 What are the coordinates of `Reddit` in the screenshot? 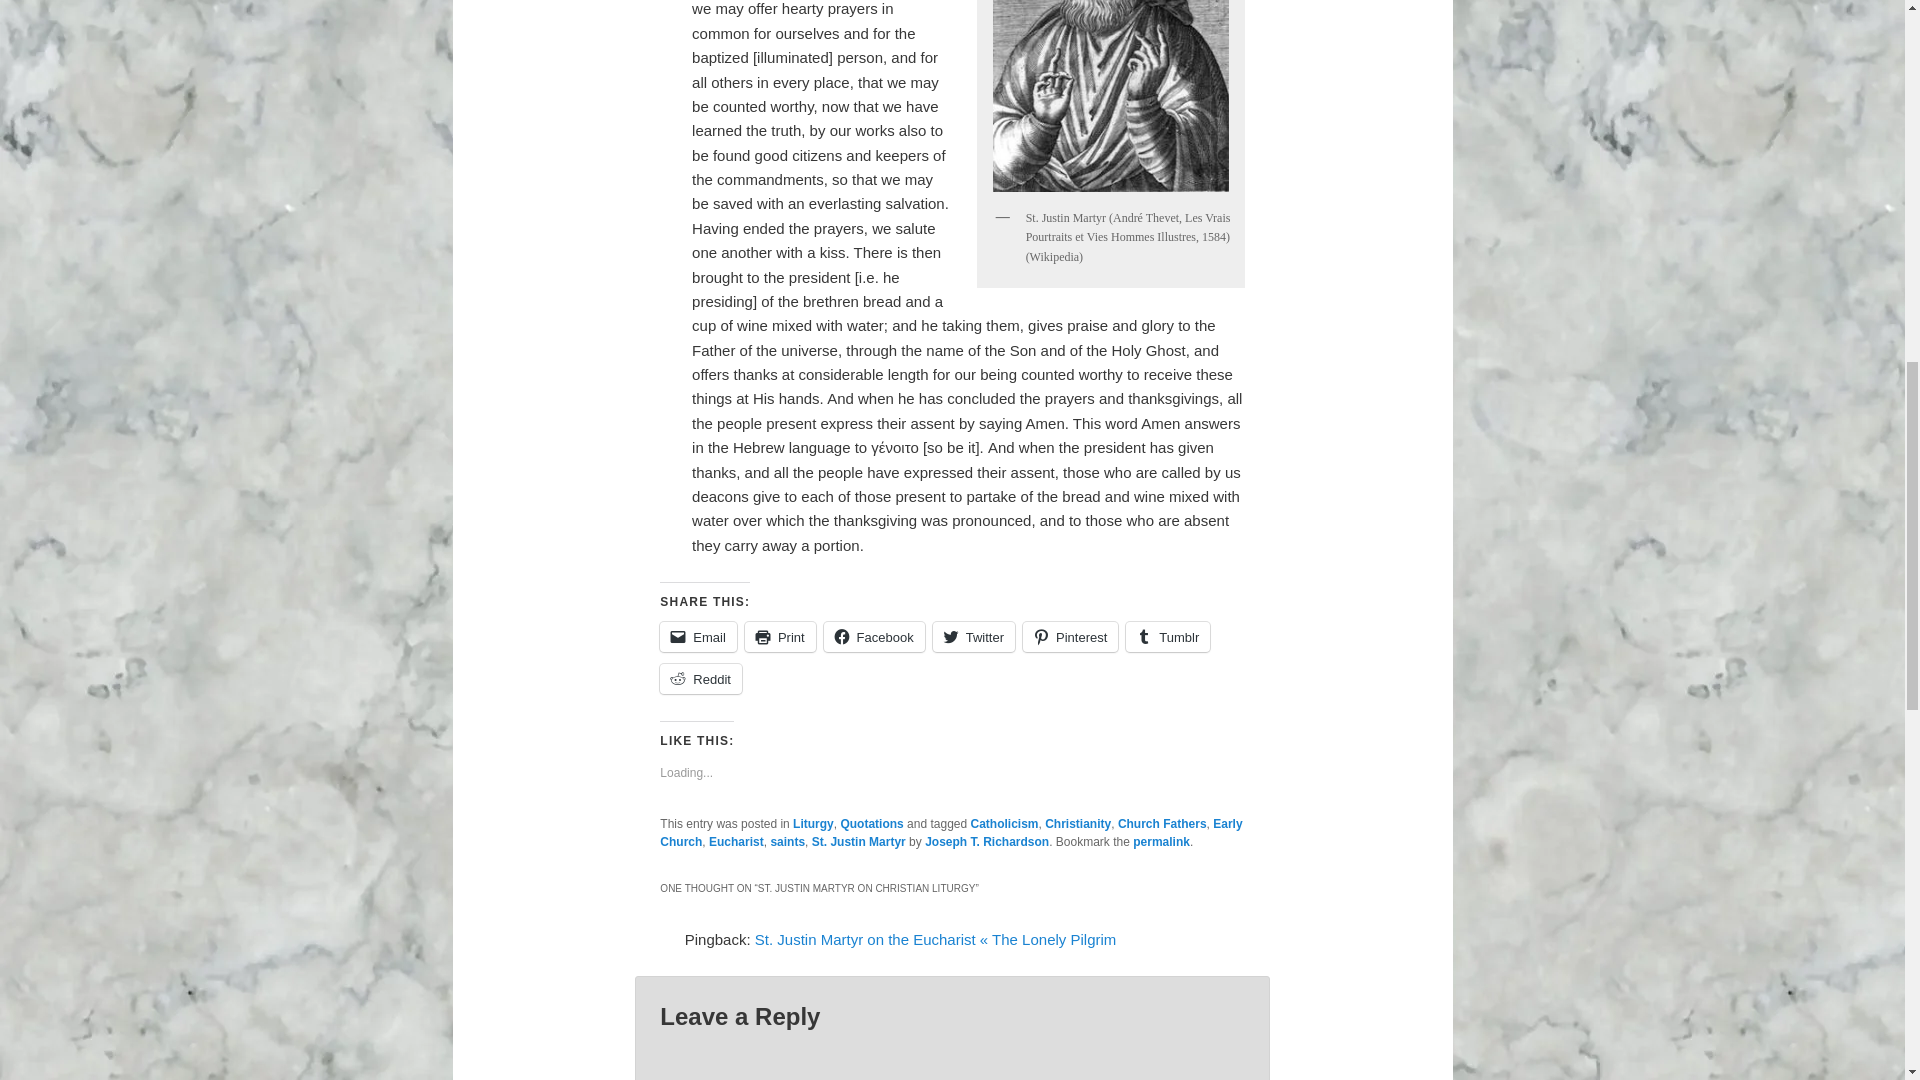 It's located at (700, 679).